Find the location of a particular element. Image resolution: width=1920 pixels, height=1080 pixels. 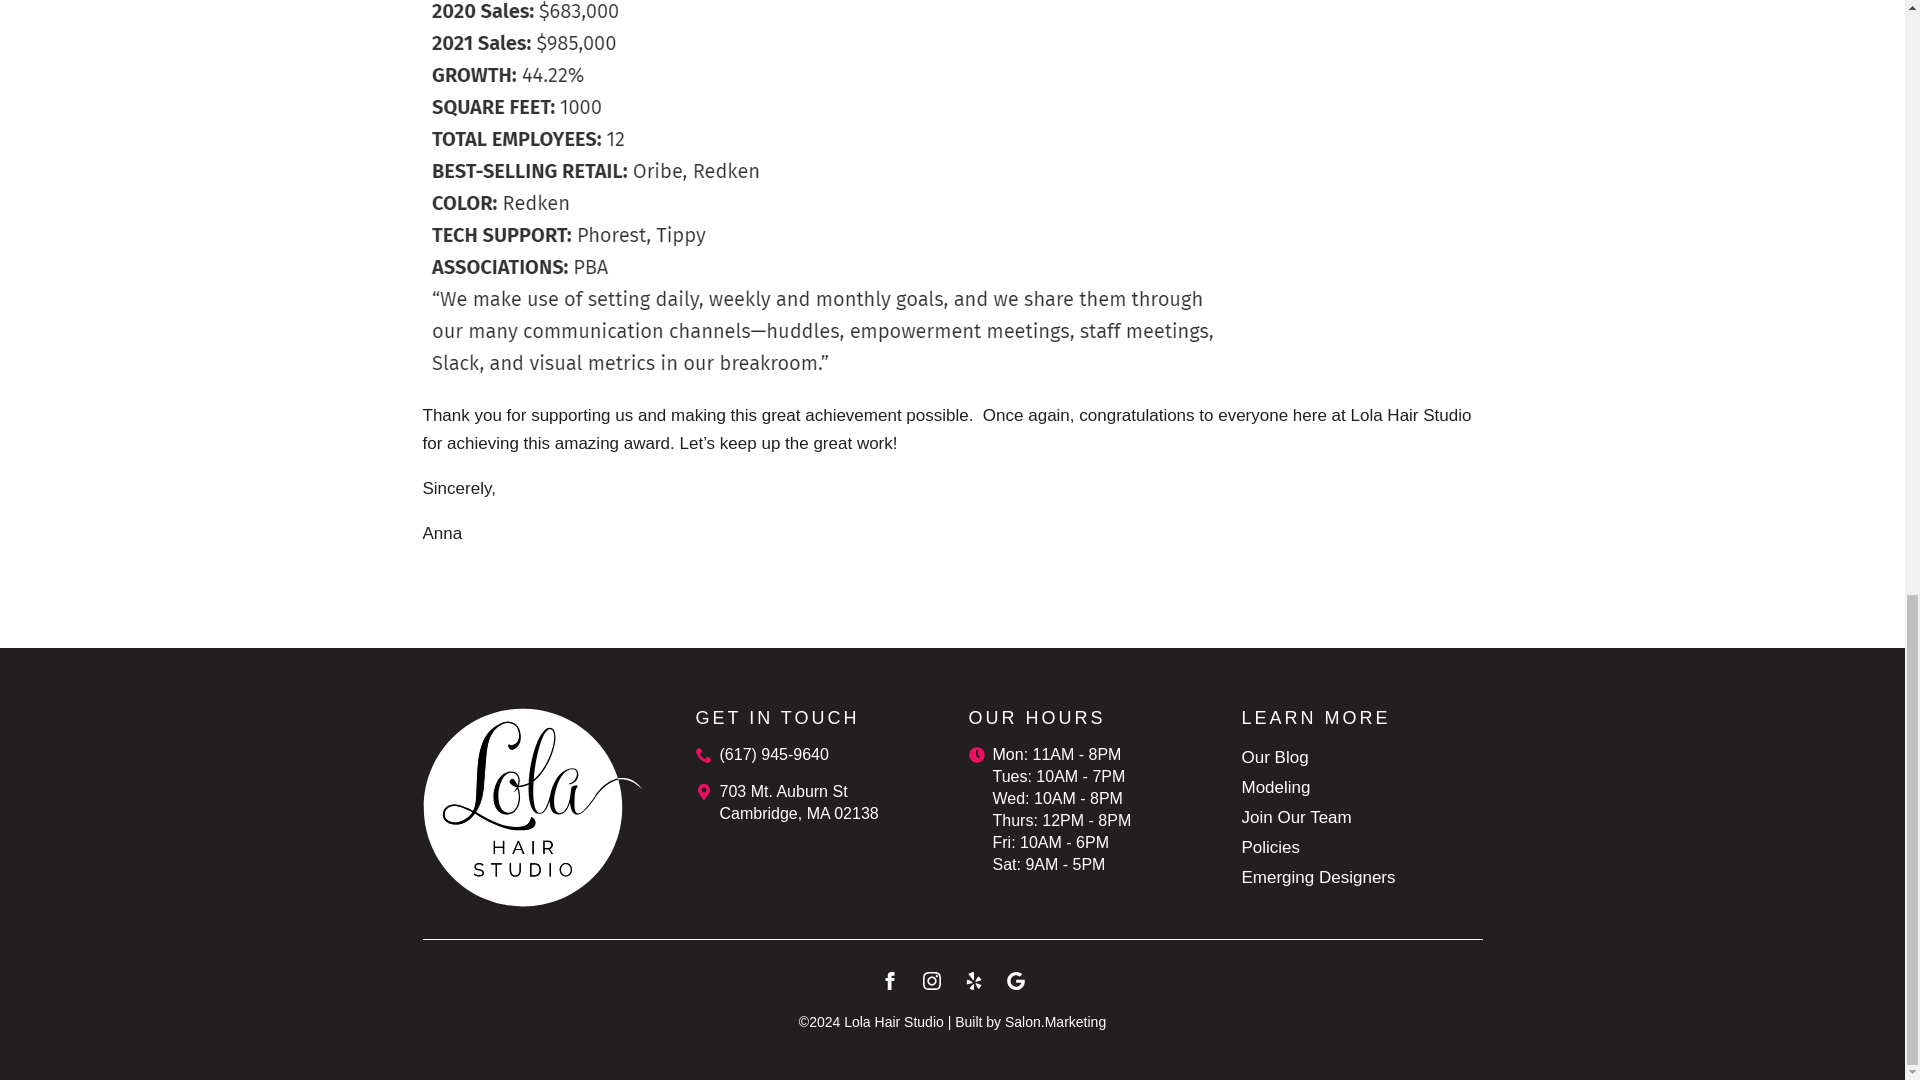

Facebook is located at coordinates (888, 980).